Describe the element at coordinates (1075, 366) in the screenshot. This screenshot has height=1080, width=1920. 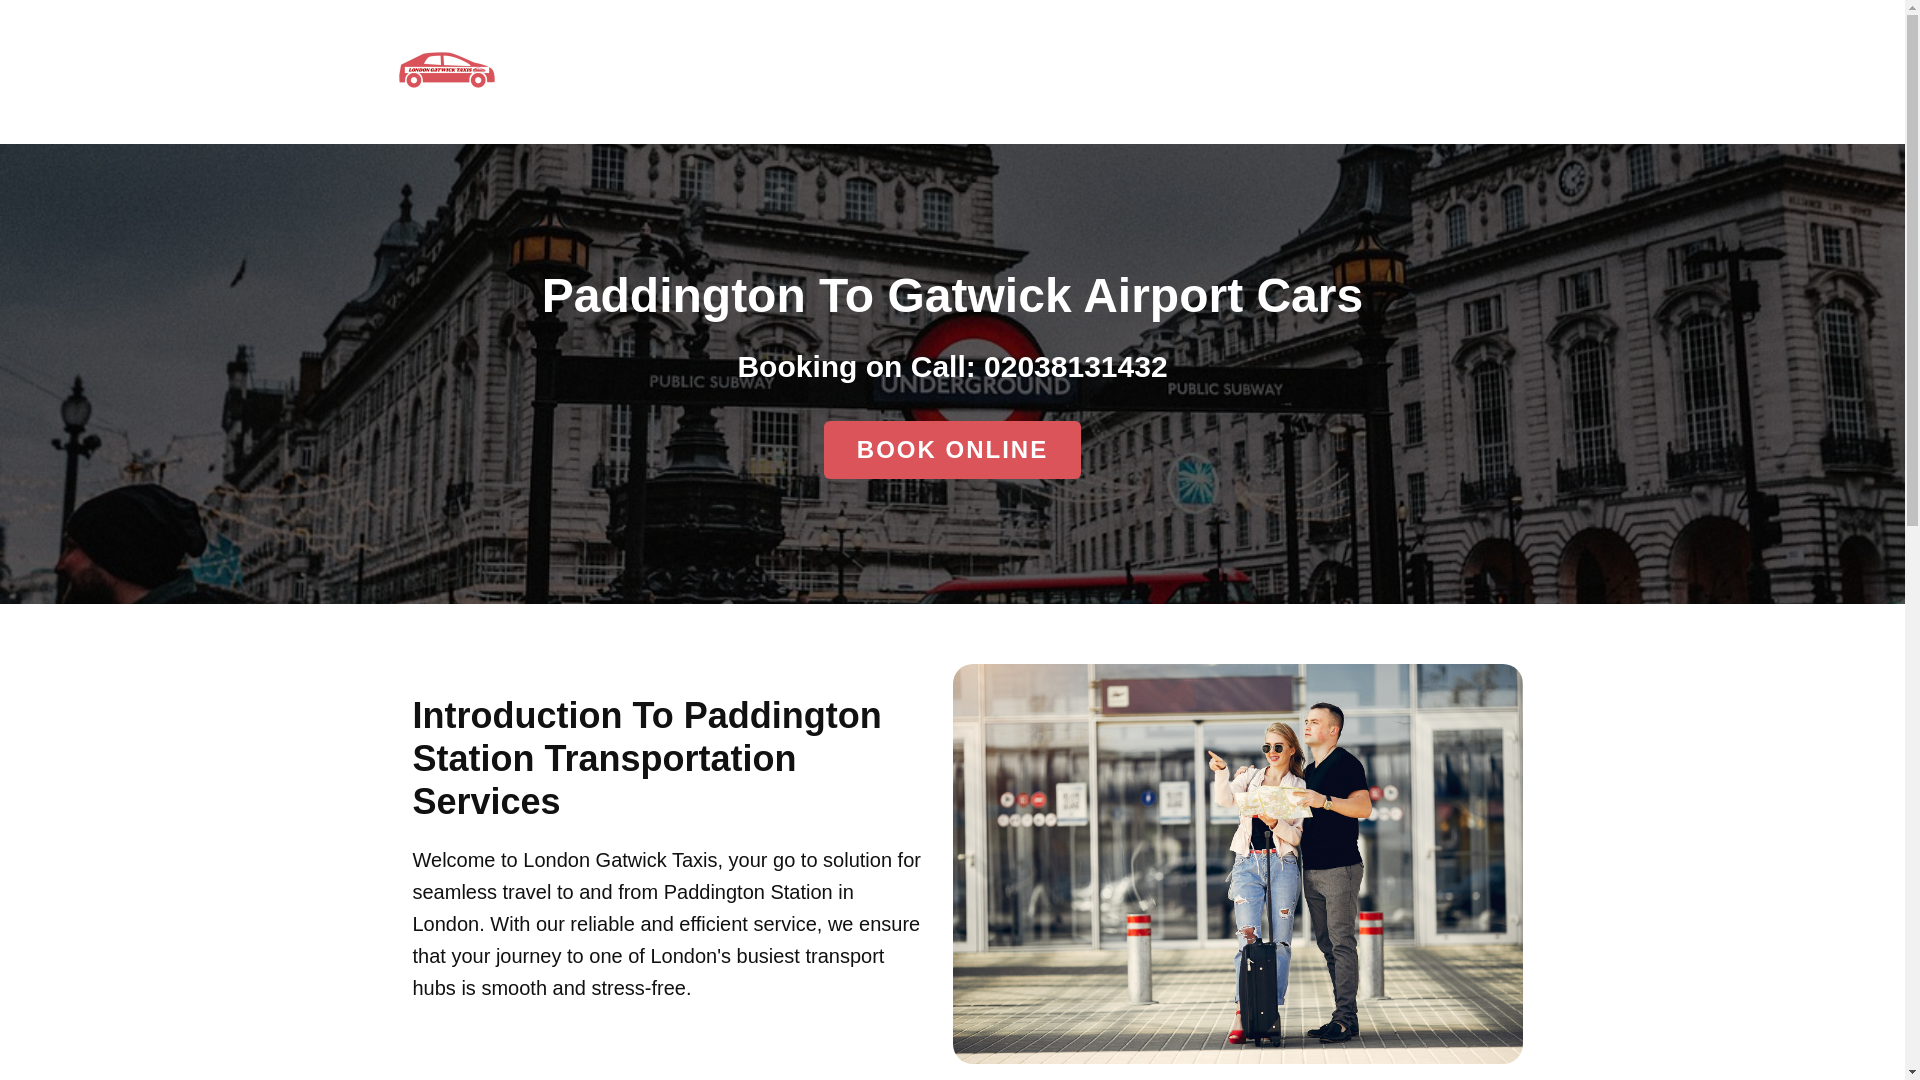
I see `02038131432` at that location.